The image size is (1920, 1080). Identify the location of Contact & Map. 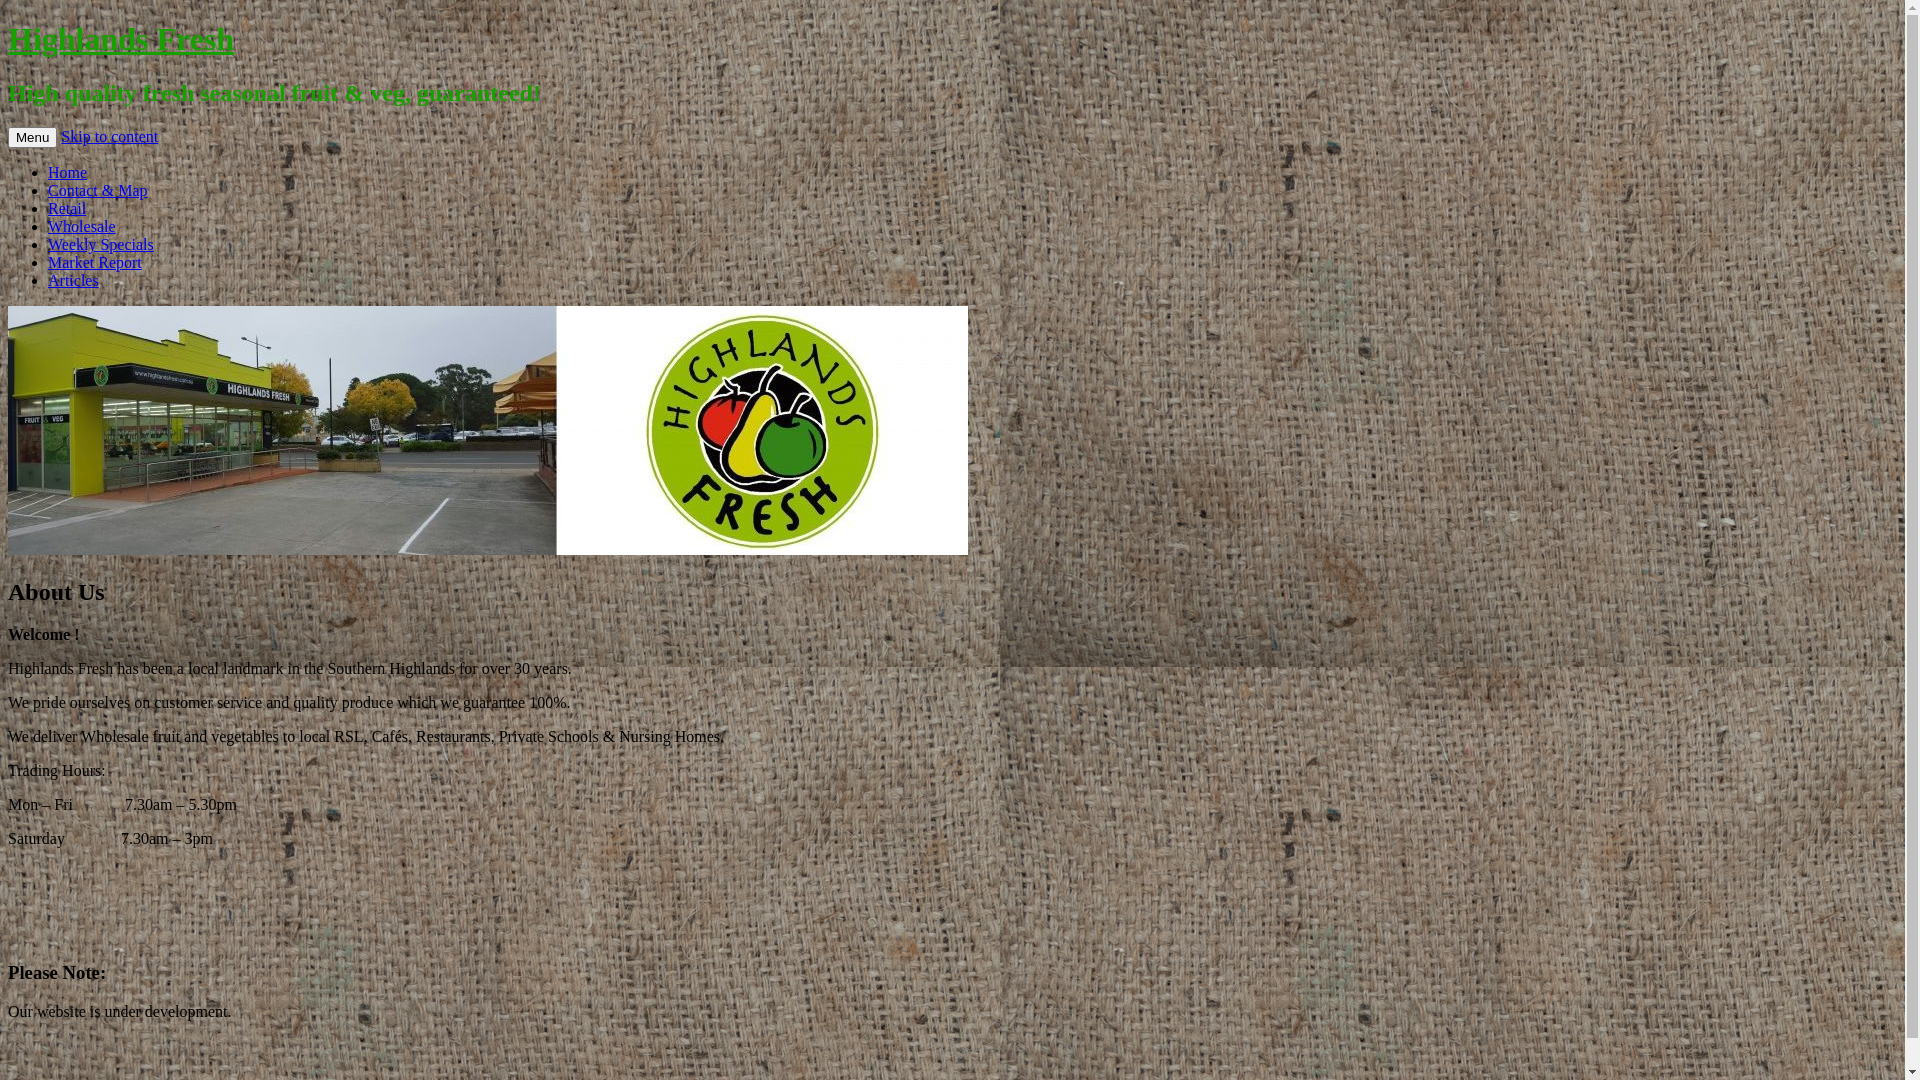
(98, 190).